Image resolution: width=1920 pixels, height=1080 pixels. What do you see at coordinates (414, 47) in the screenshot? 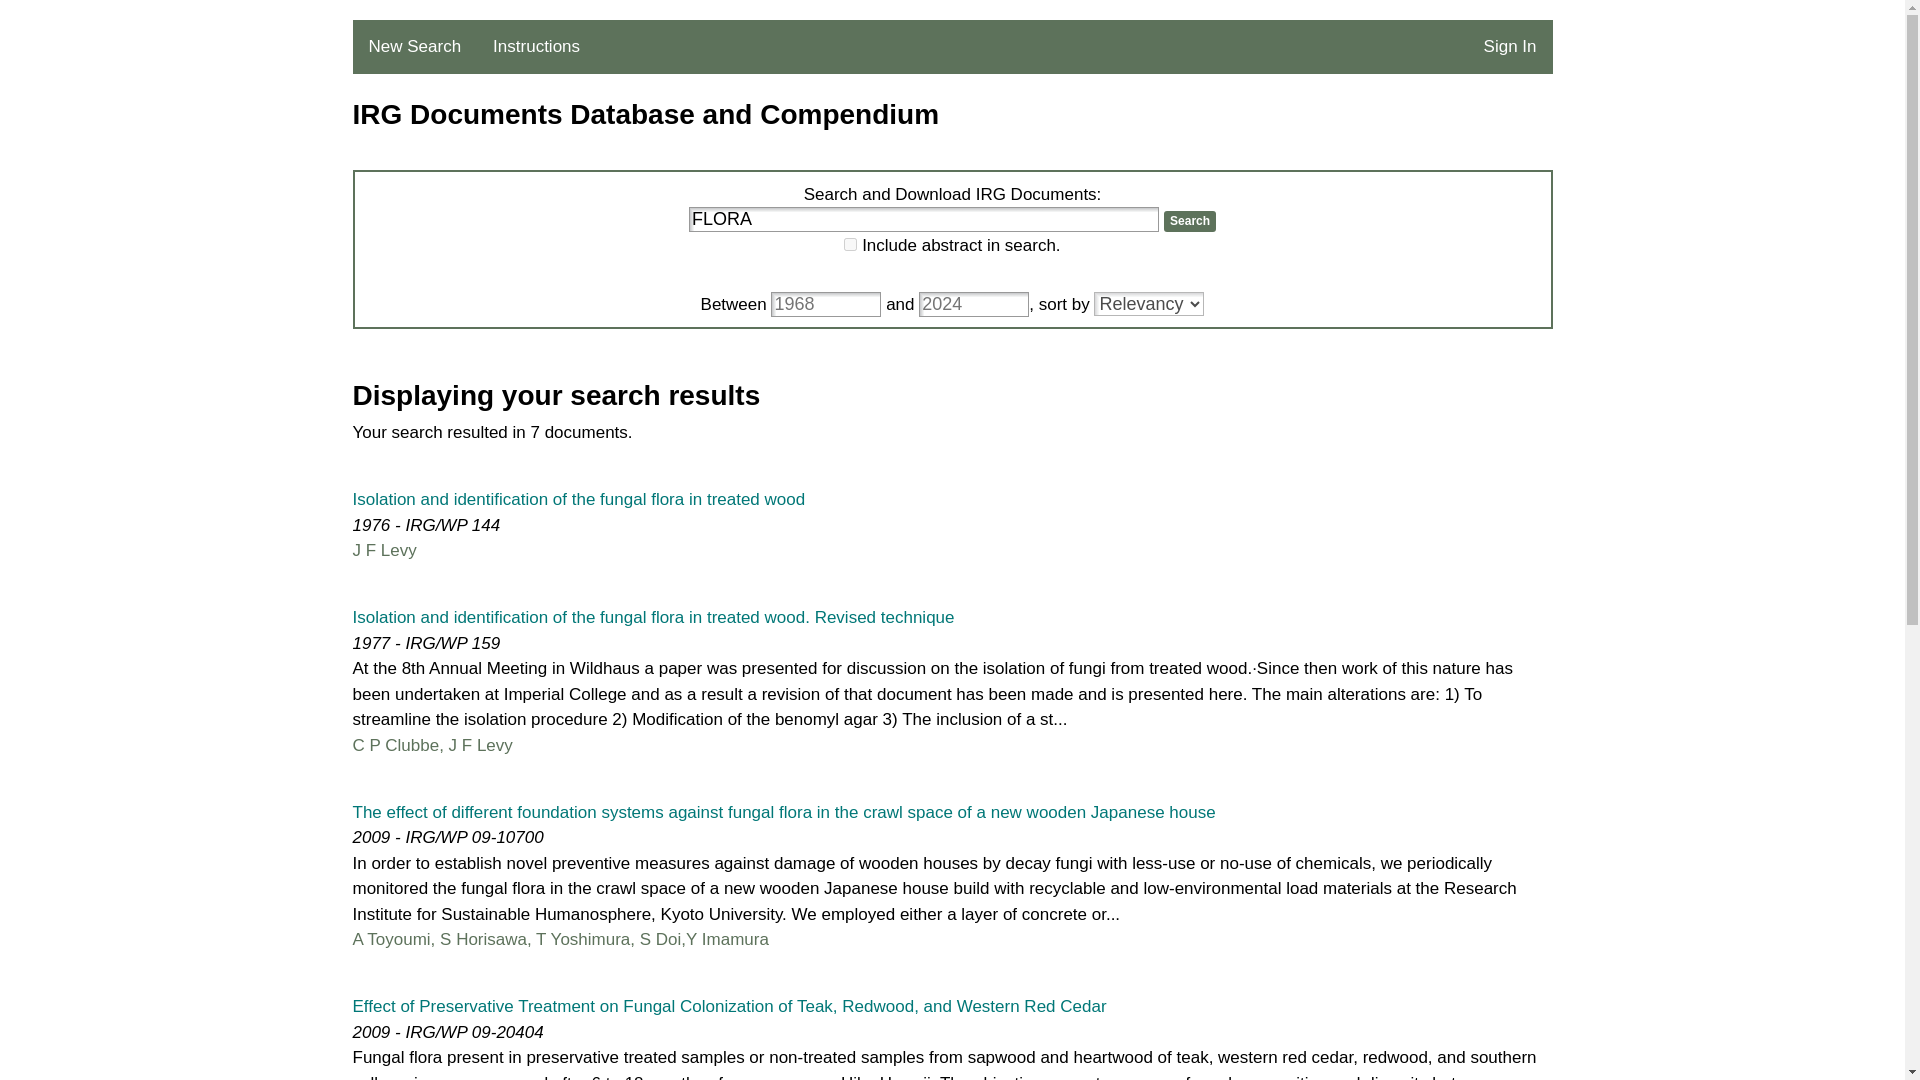
I see `New Search` at bounding box center [414, 47].